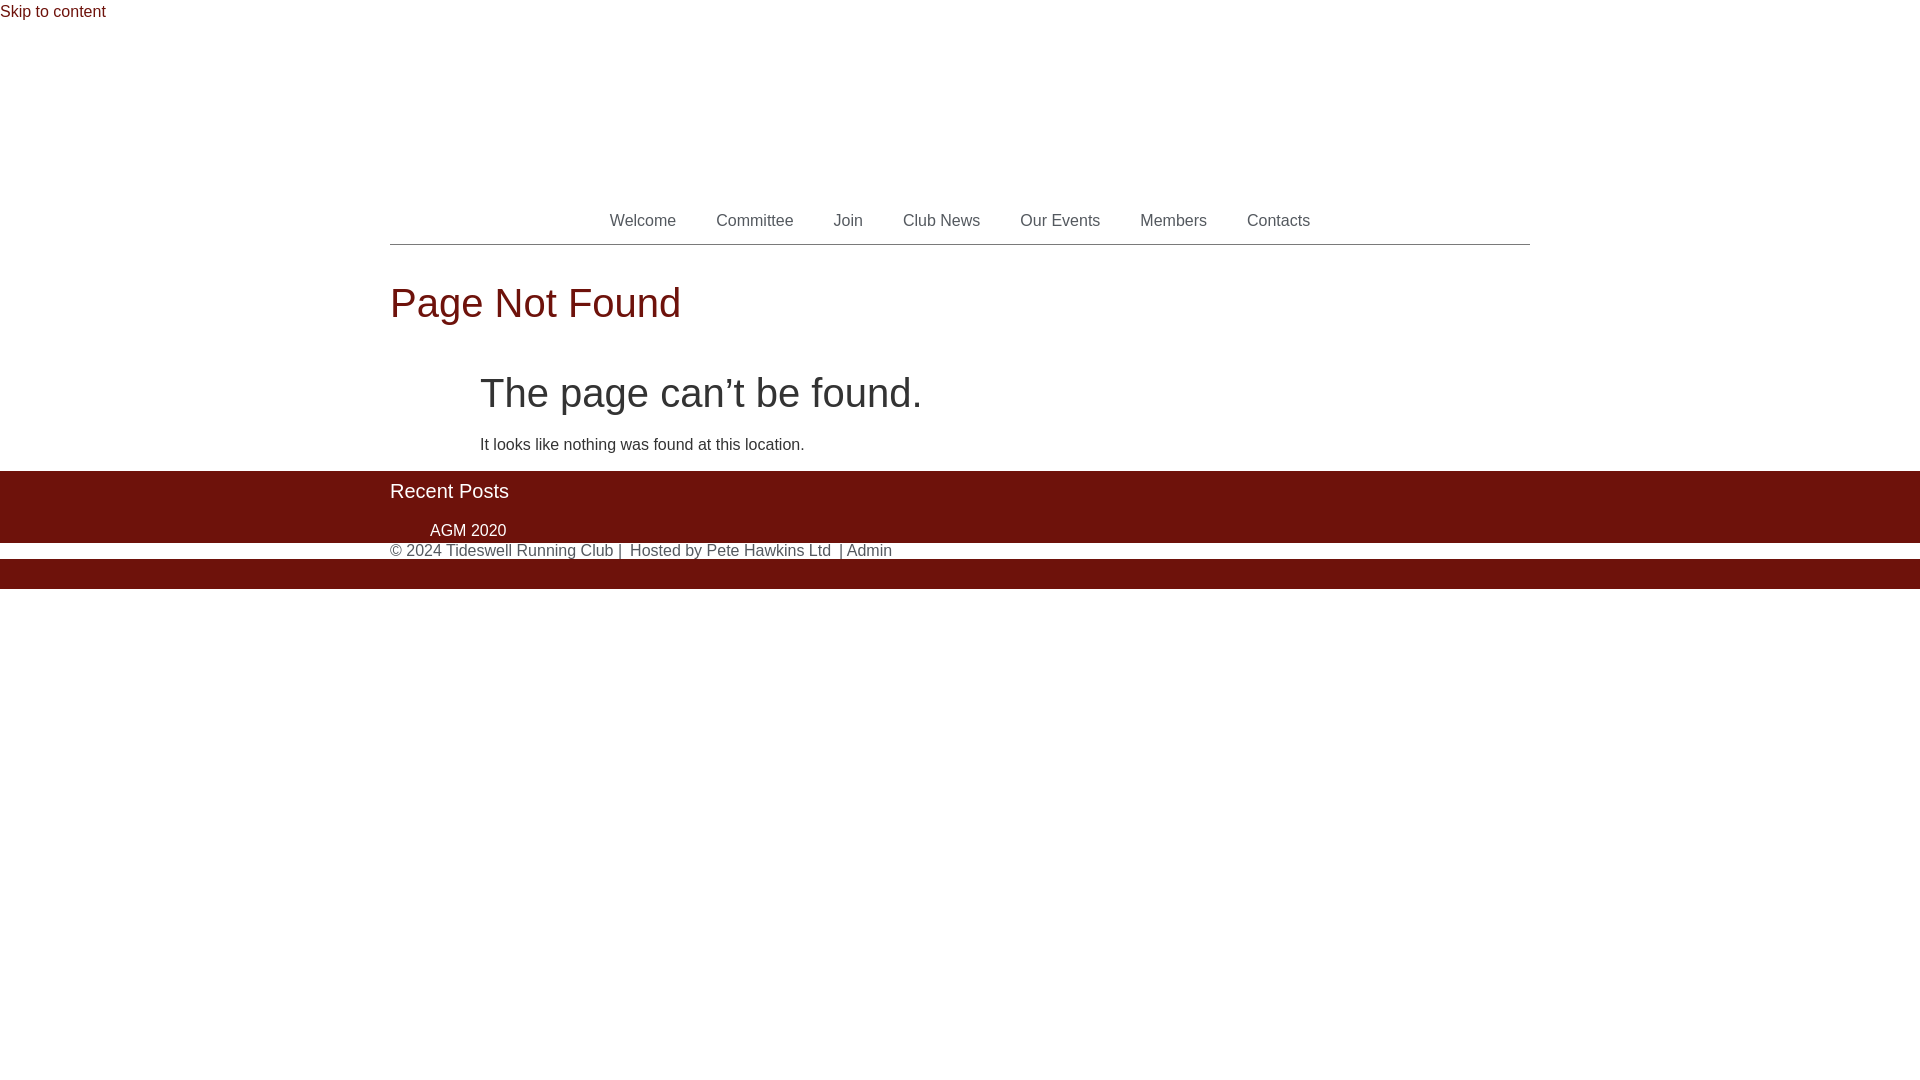  I want to click on Members, so click(1172, 220).